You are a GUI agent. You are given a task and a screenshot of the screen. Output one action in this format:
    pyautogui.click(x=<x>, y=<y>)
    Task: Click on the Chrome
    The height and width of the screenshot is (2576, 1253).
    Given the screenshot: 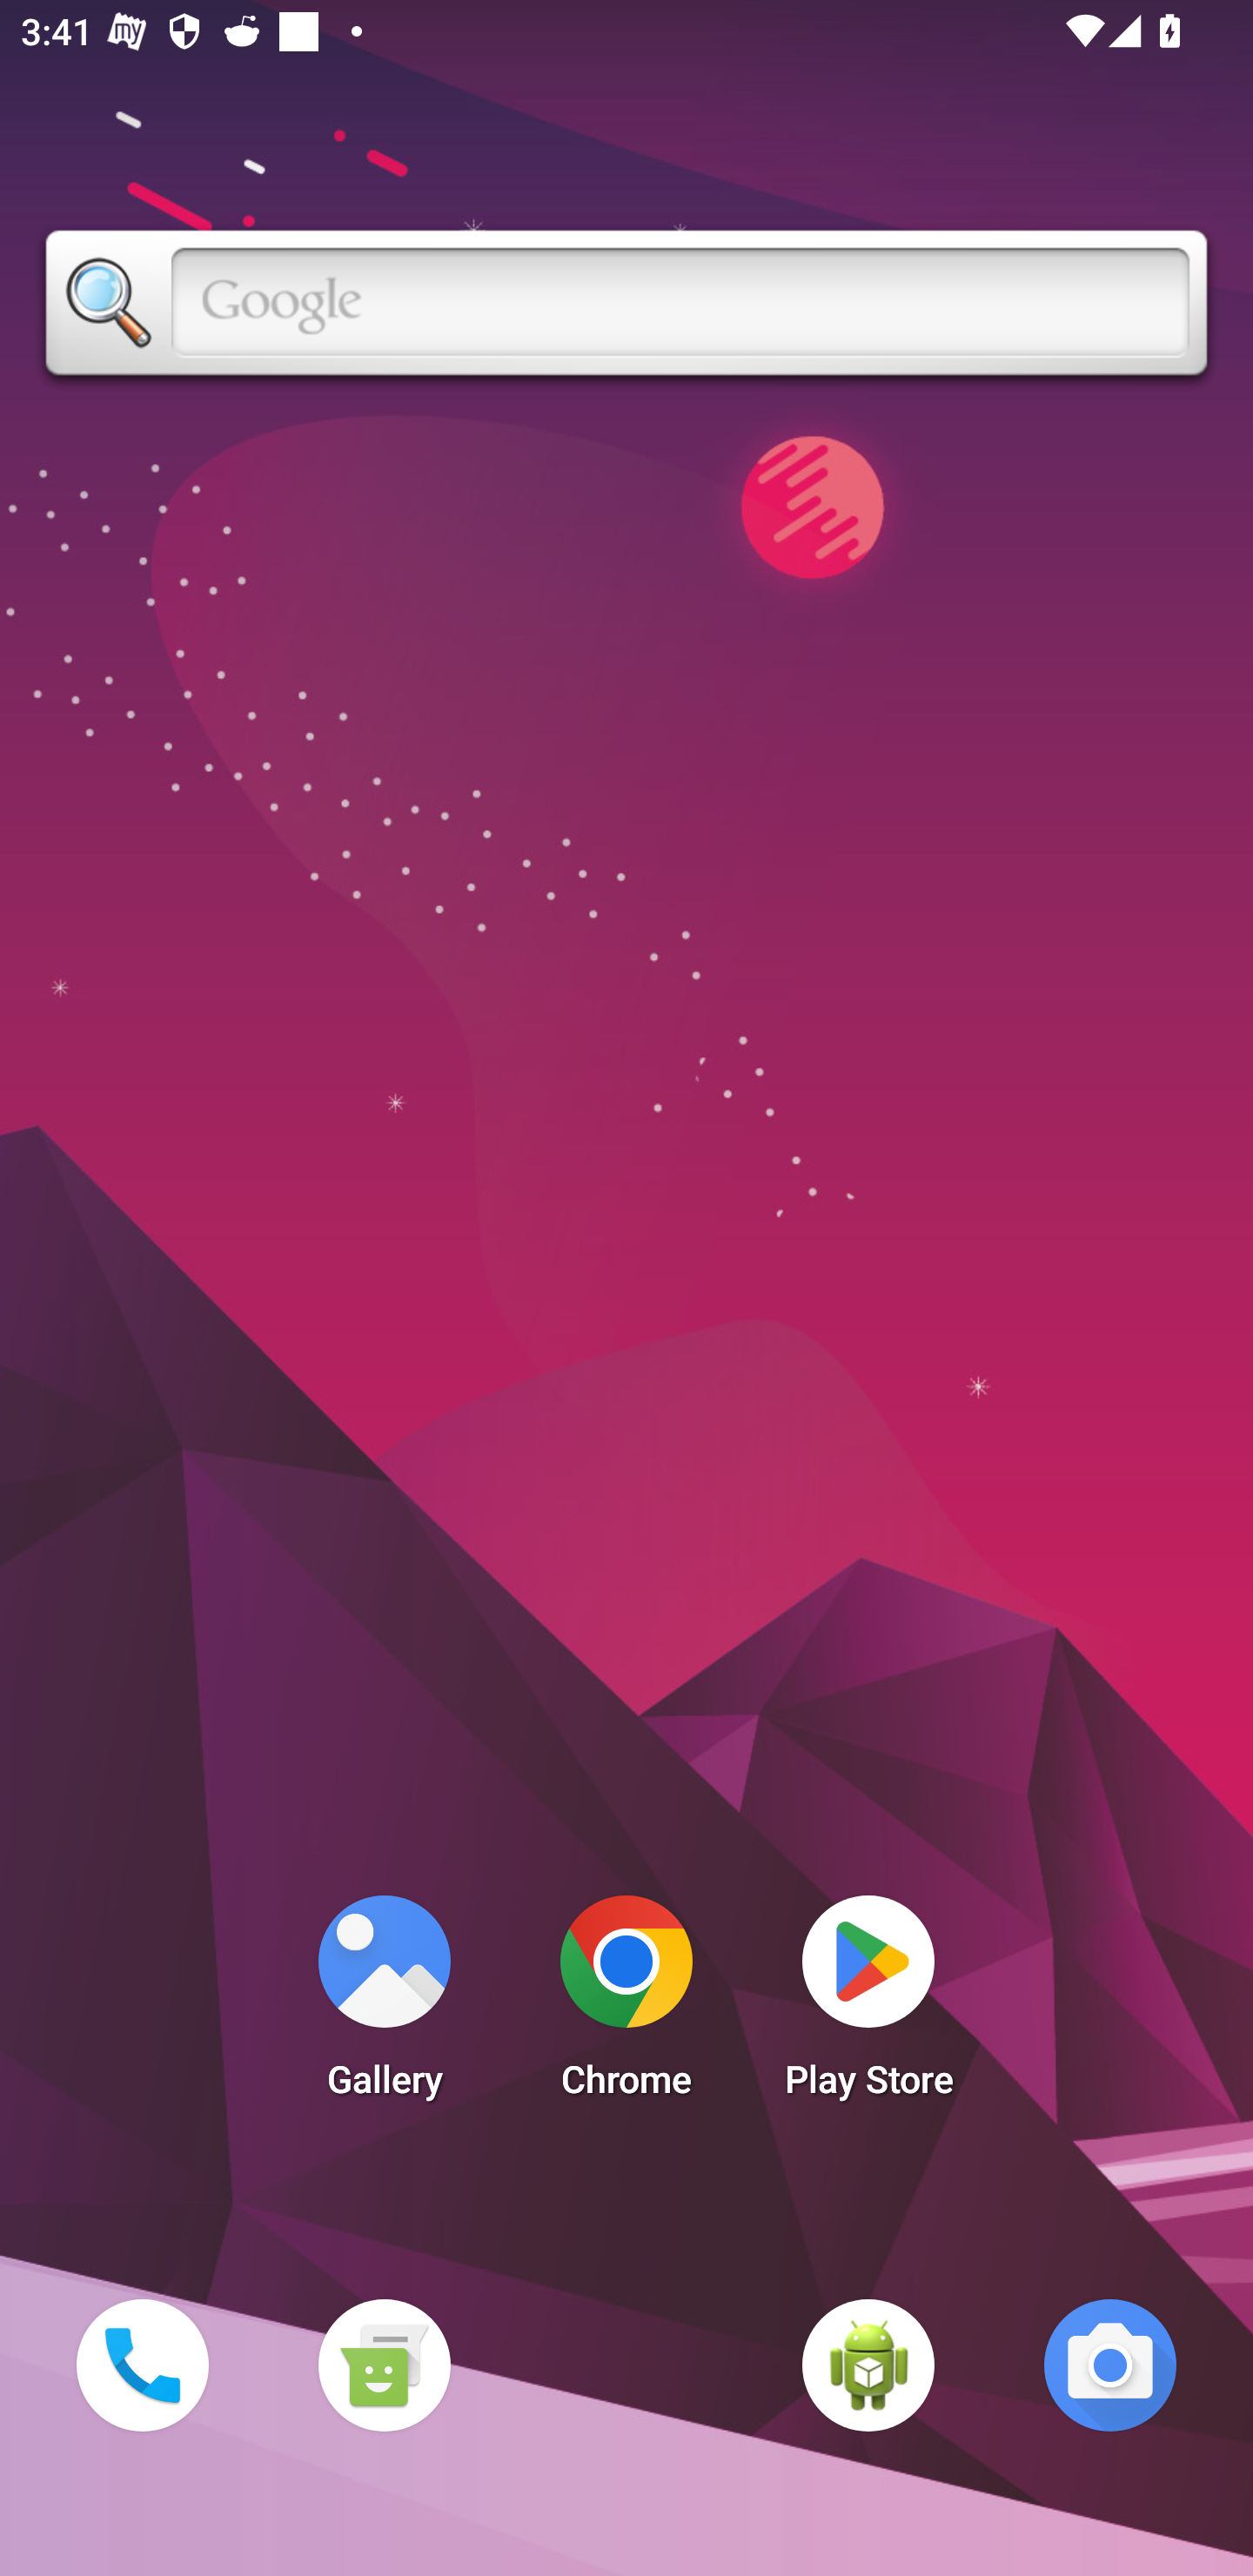 What is the action you would take?
    pyautogui.click(x=626, y=2005)
    